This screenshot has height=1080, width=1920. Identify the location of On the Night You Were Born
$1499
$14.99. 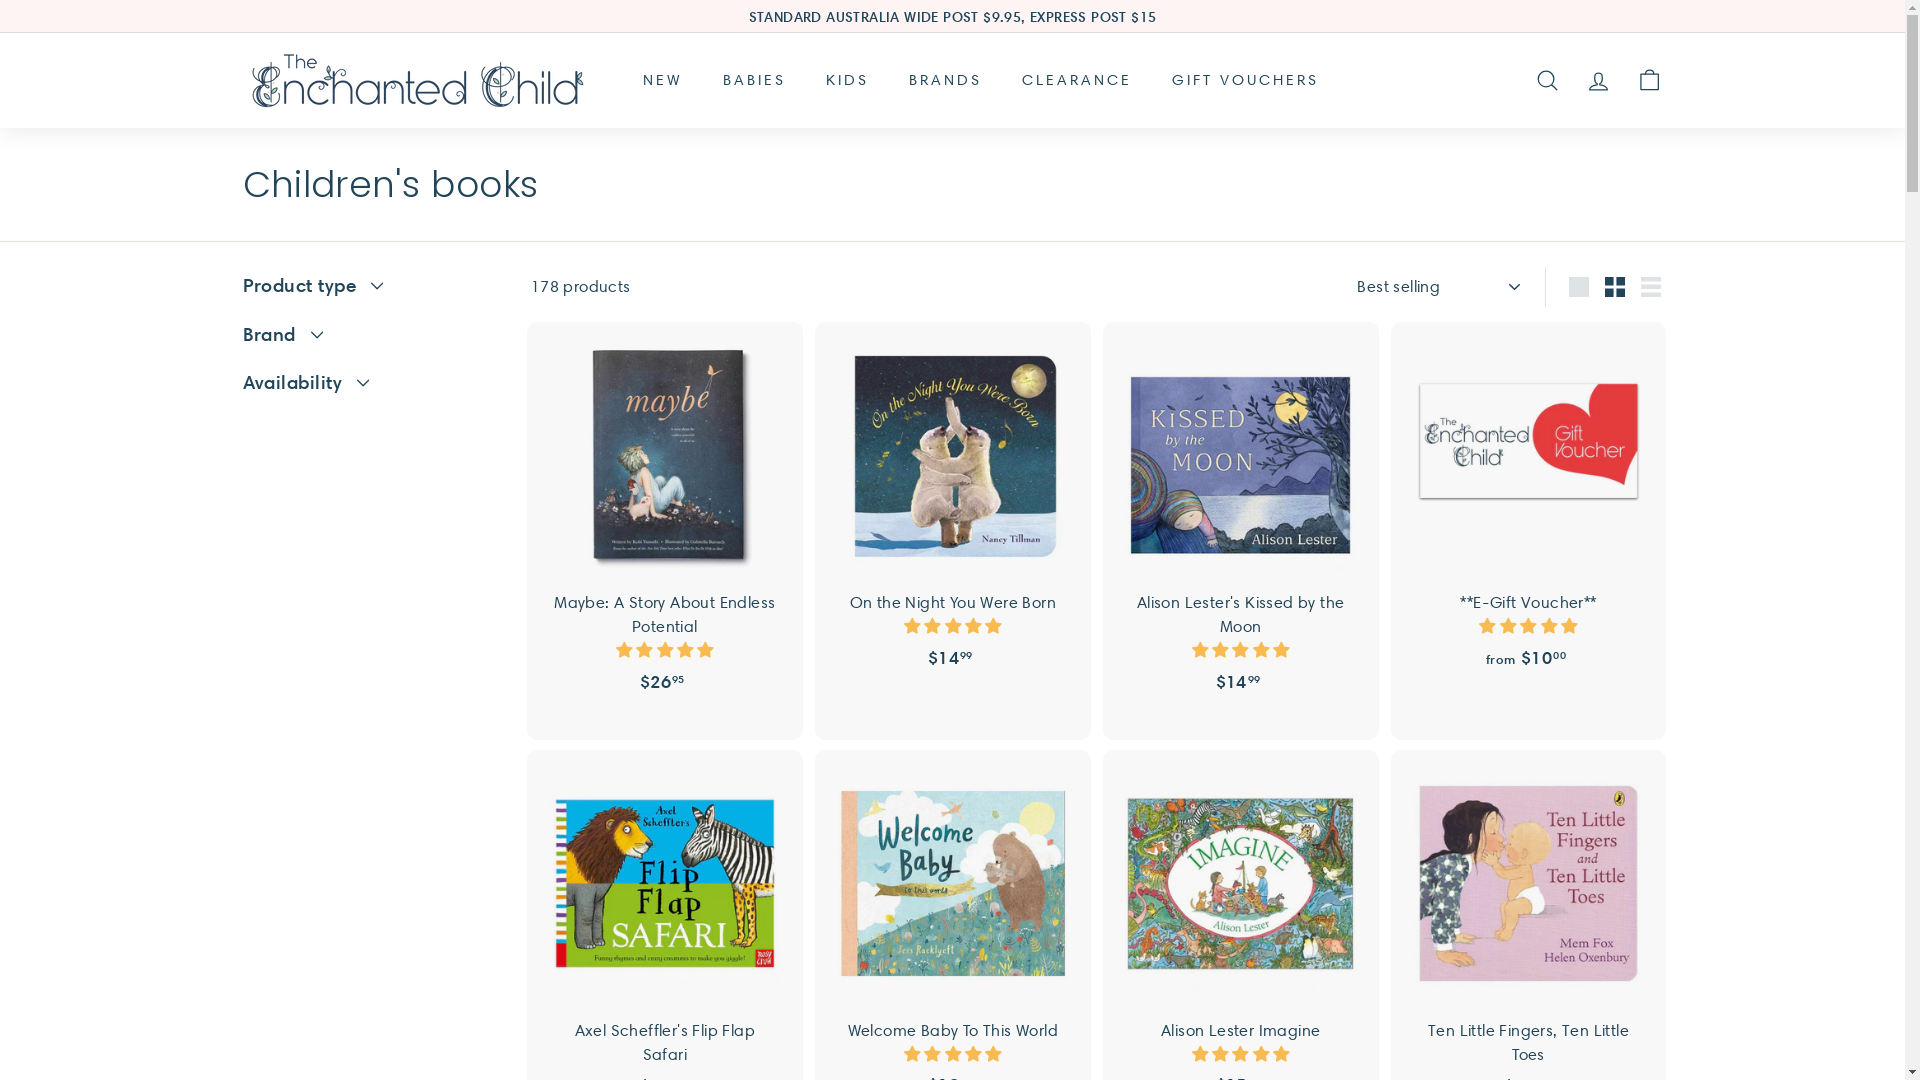
(953, 519).